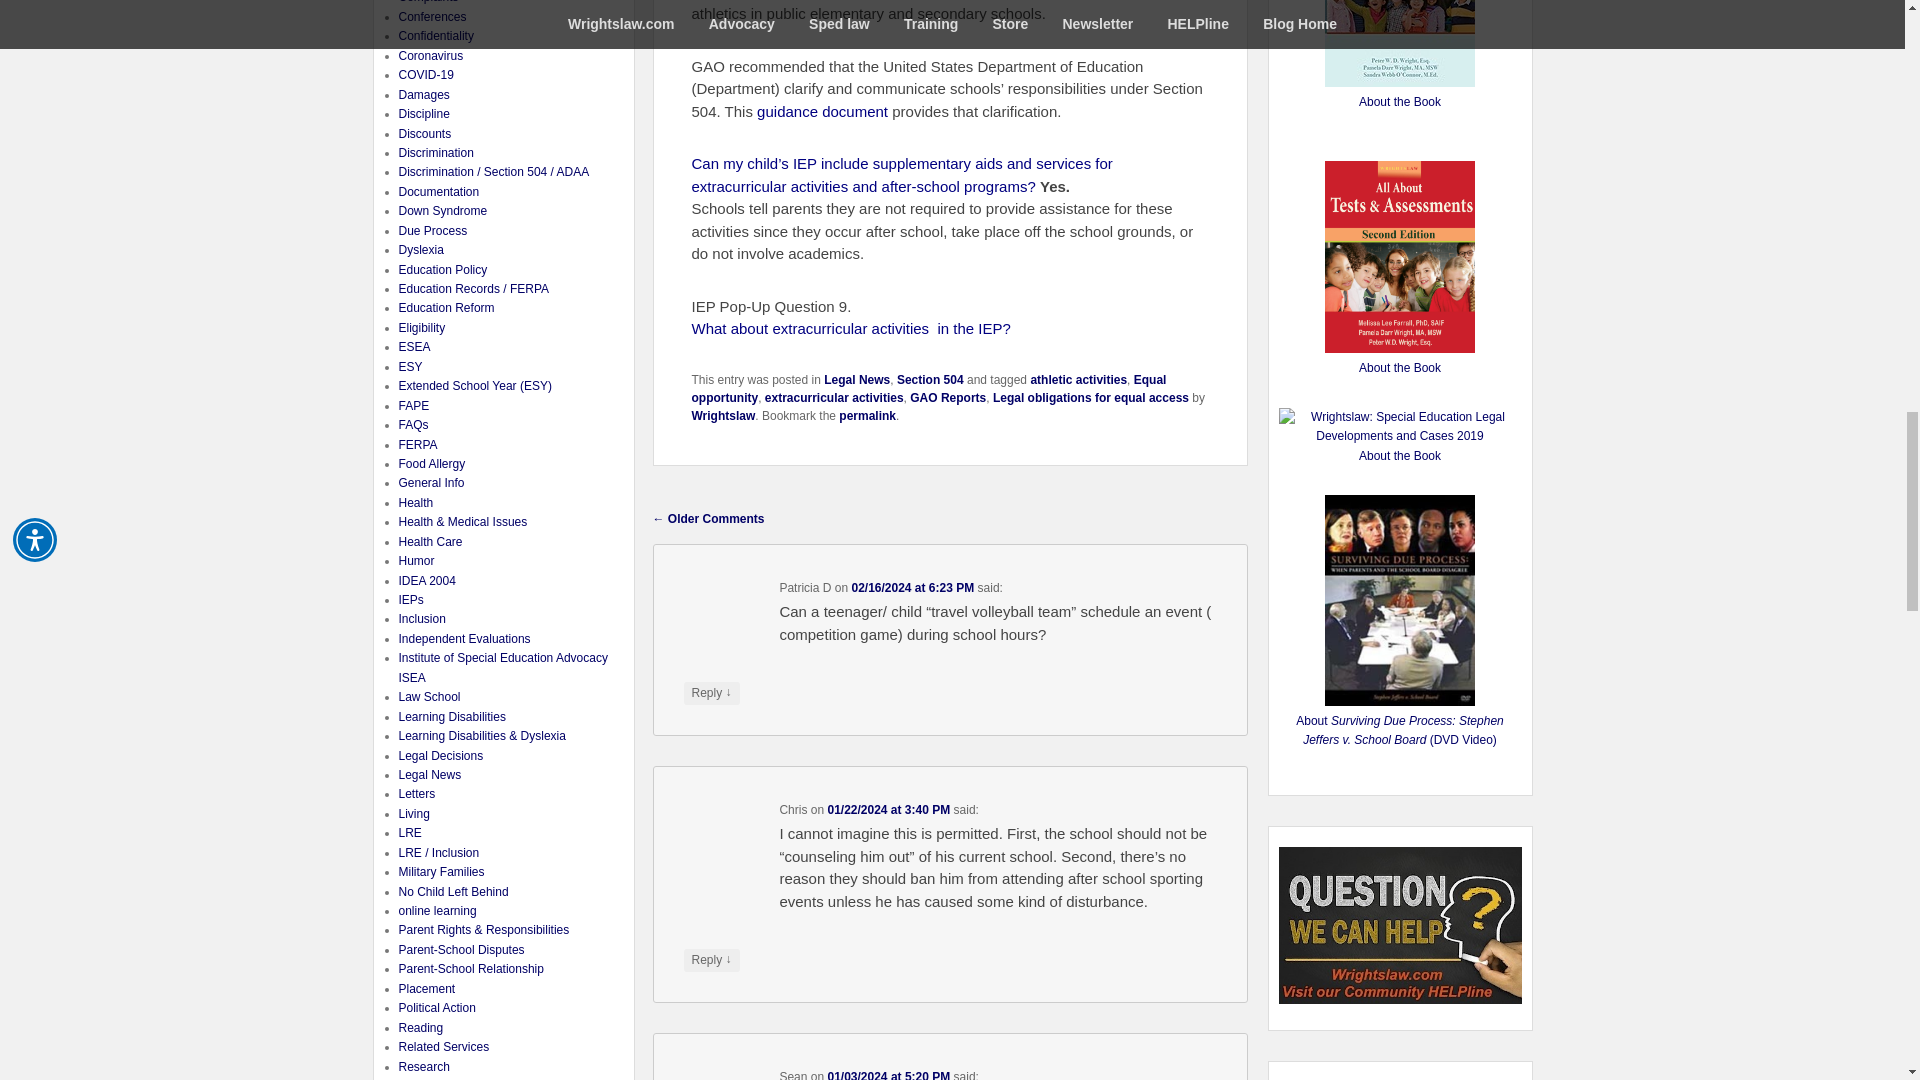  What do you see at coordinates (948, 398) in the screenshot?
I see `GAO Reports` at bounding box center [948, 398].